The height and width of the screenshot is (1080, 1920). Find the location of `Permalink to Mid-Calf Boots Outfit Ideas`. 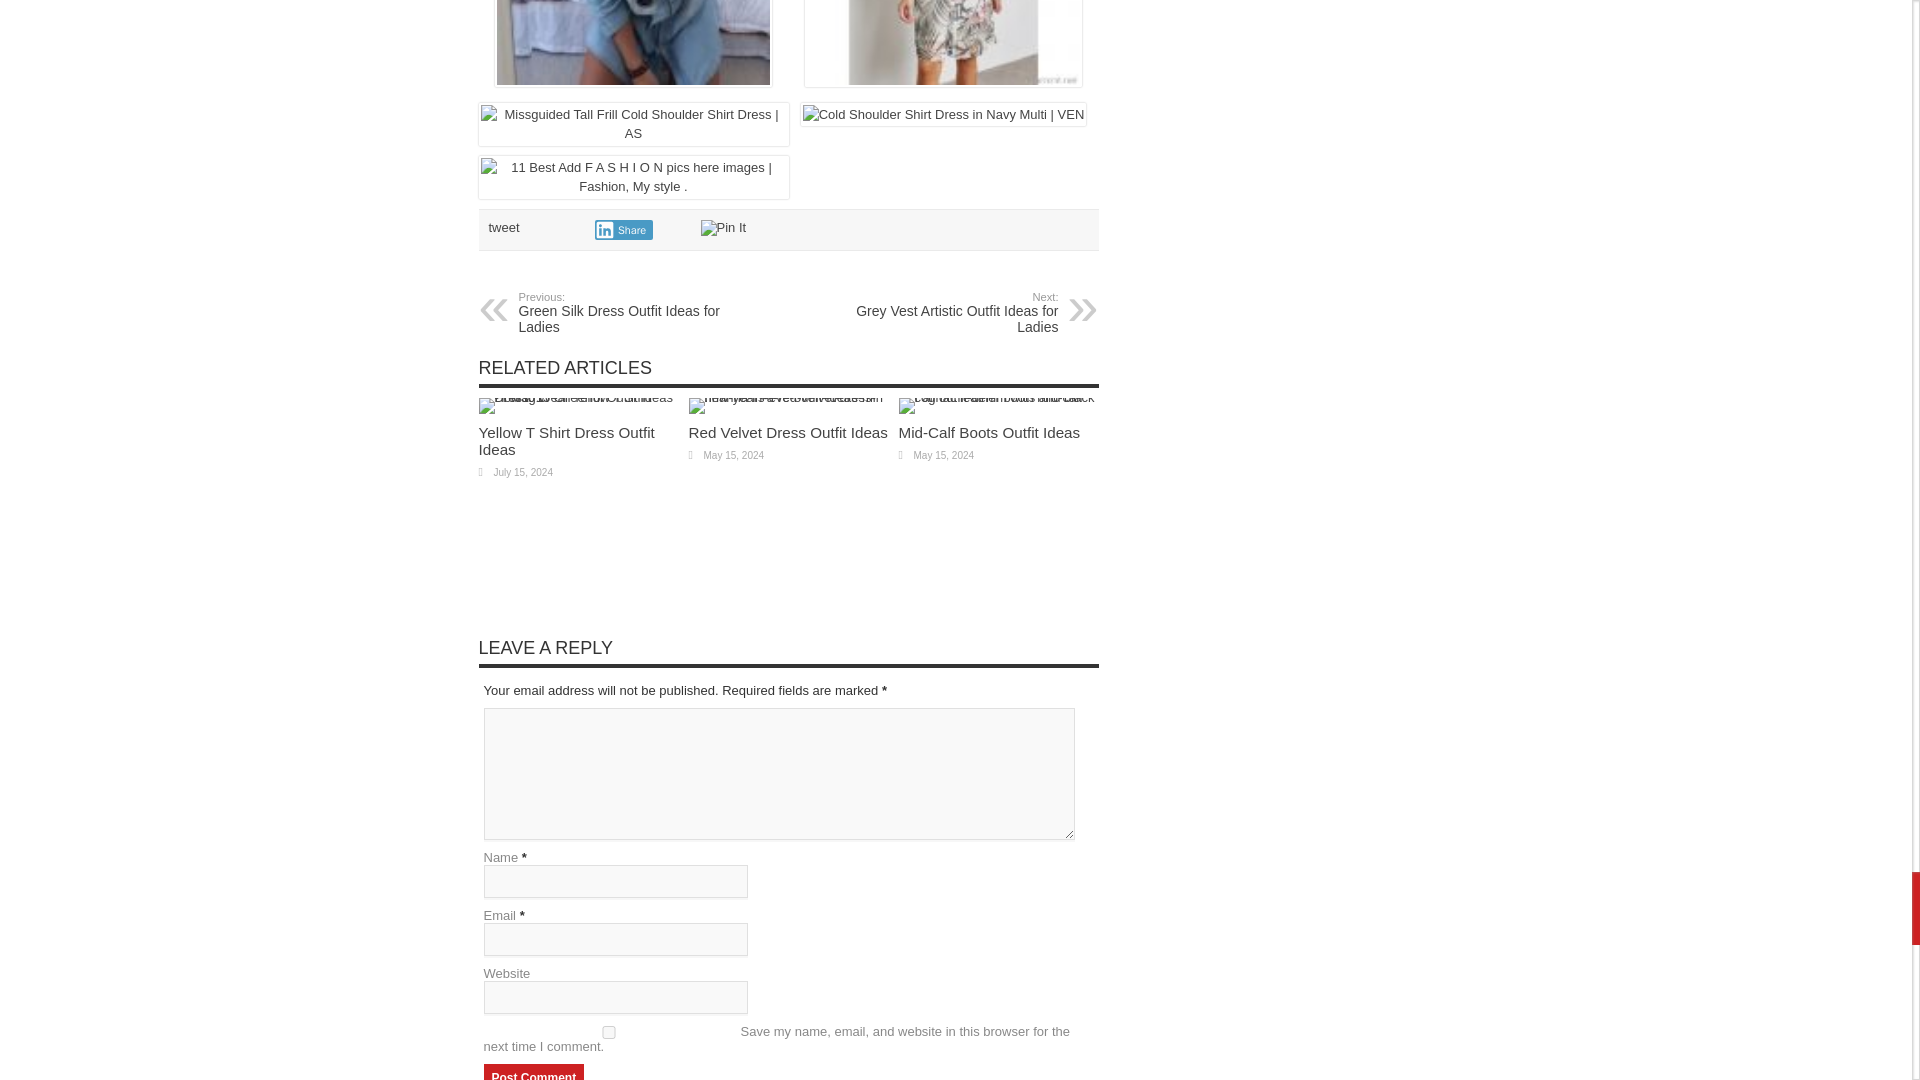

Permalink to Mid-Calf Boots Outfit Ideas is located at coordinates (787, 432).